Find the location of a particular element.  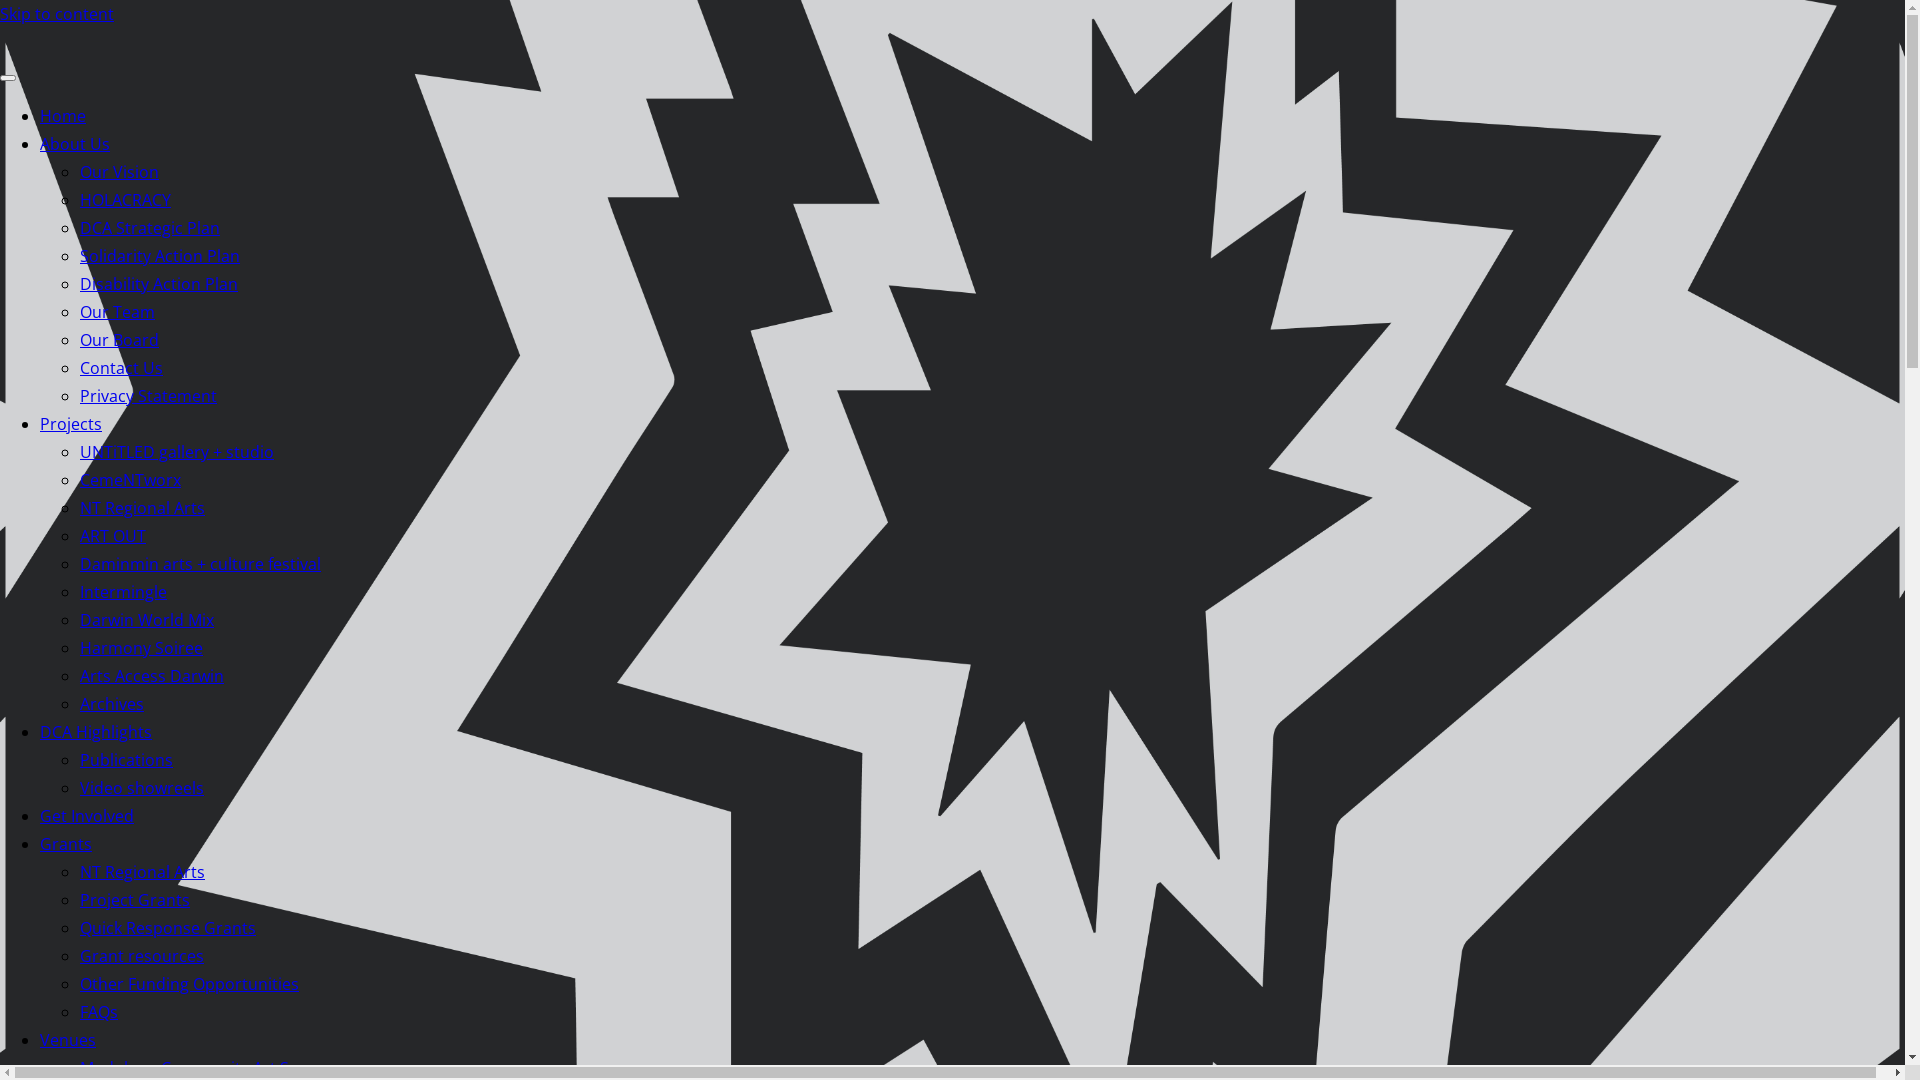

Solidarity Action Plan is located at coordinates (160, 256).